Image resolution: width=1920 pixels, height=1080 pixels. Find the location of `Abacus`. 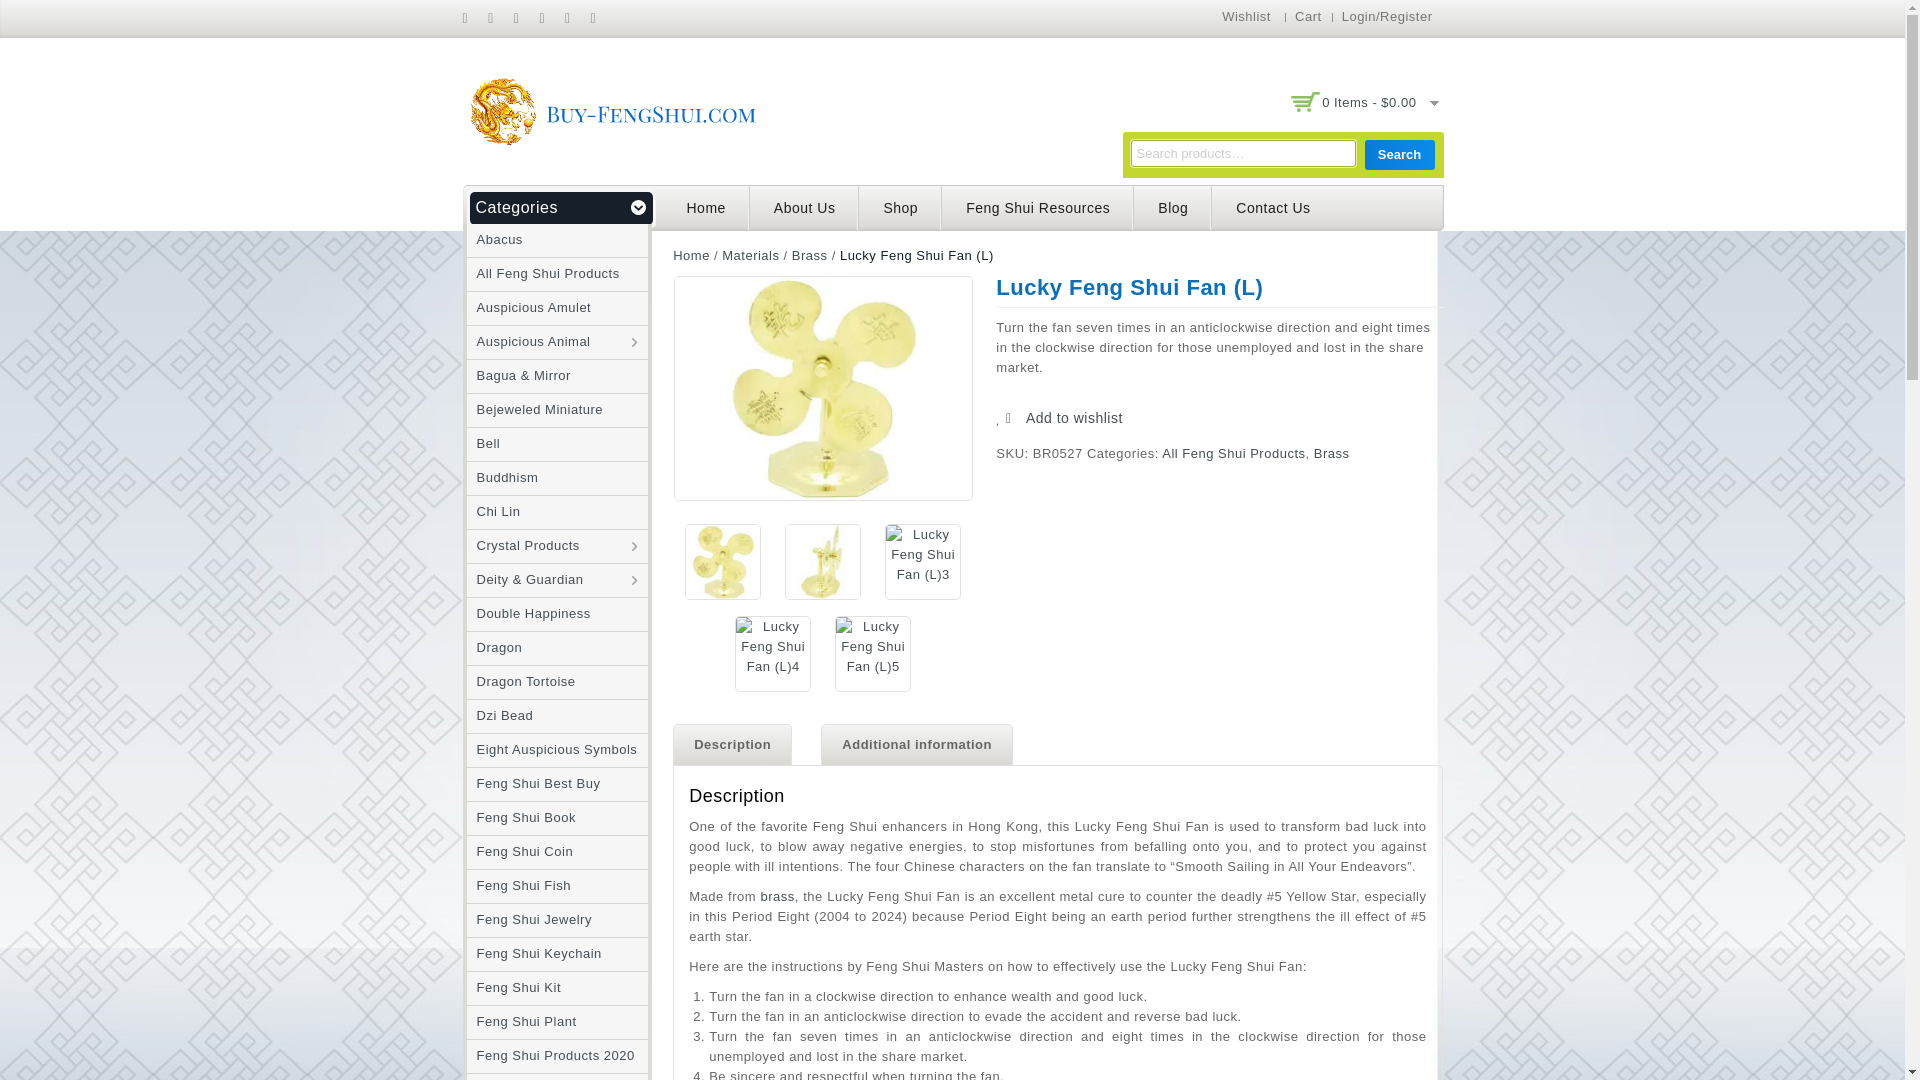

Abacus is located at coordinates (494, 240).